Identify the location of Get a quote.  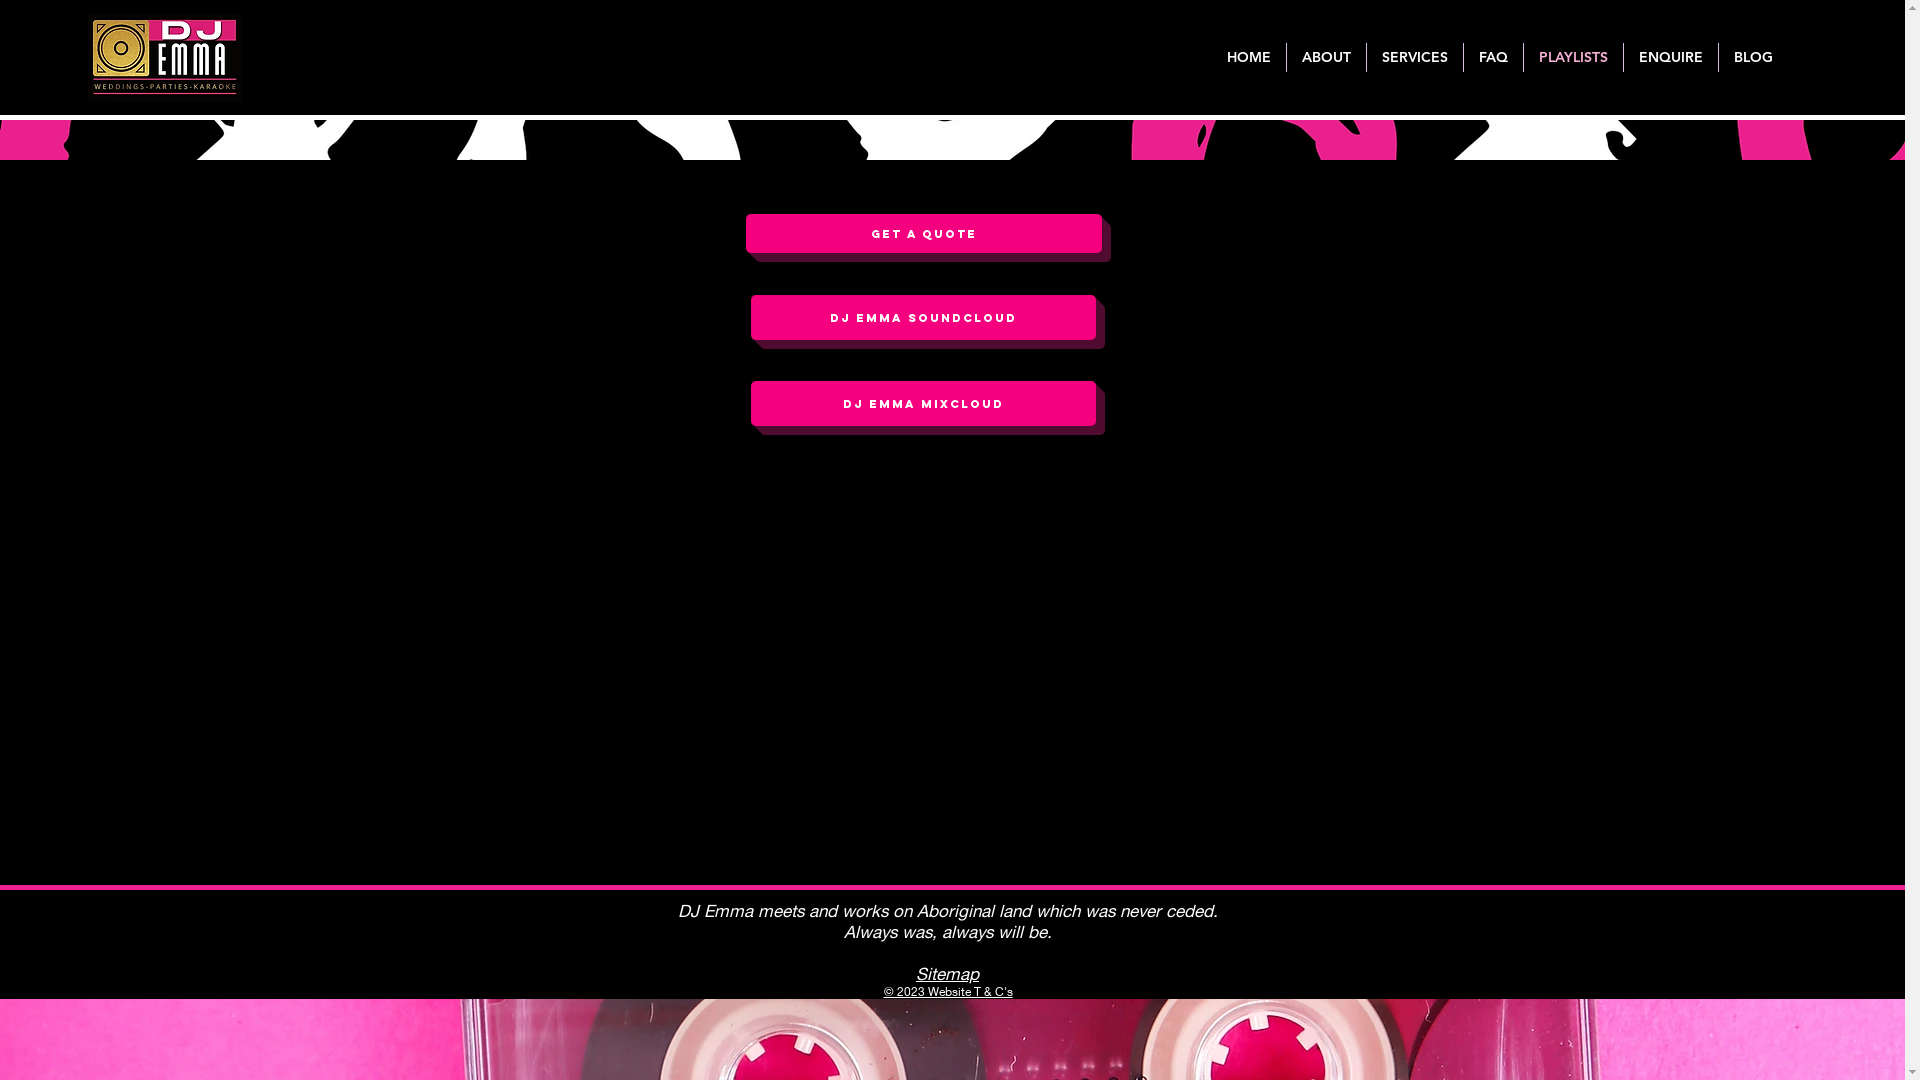
(924, 234).